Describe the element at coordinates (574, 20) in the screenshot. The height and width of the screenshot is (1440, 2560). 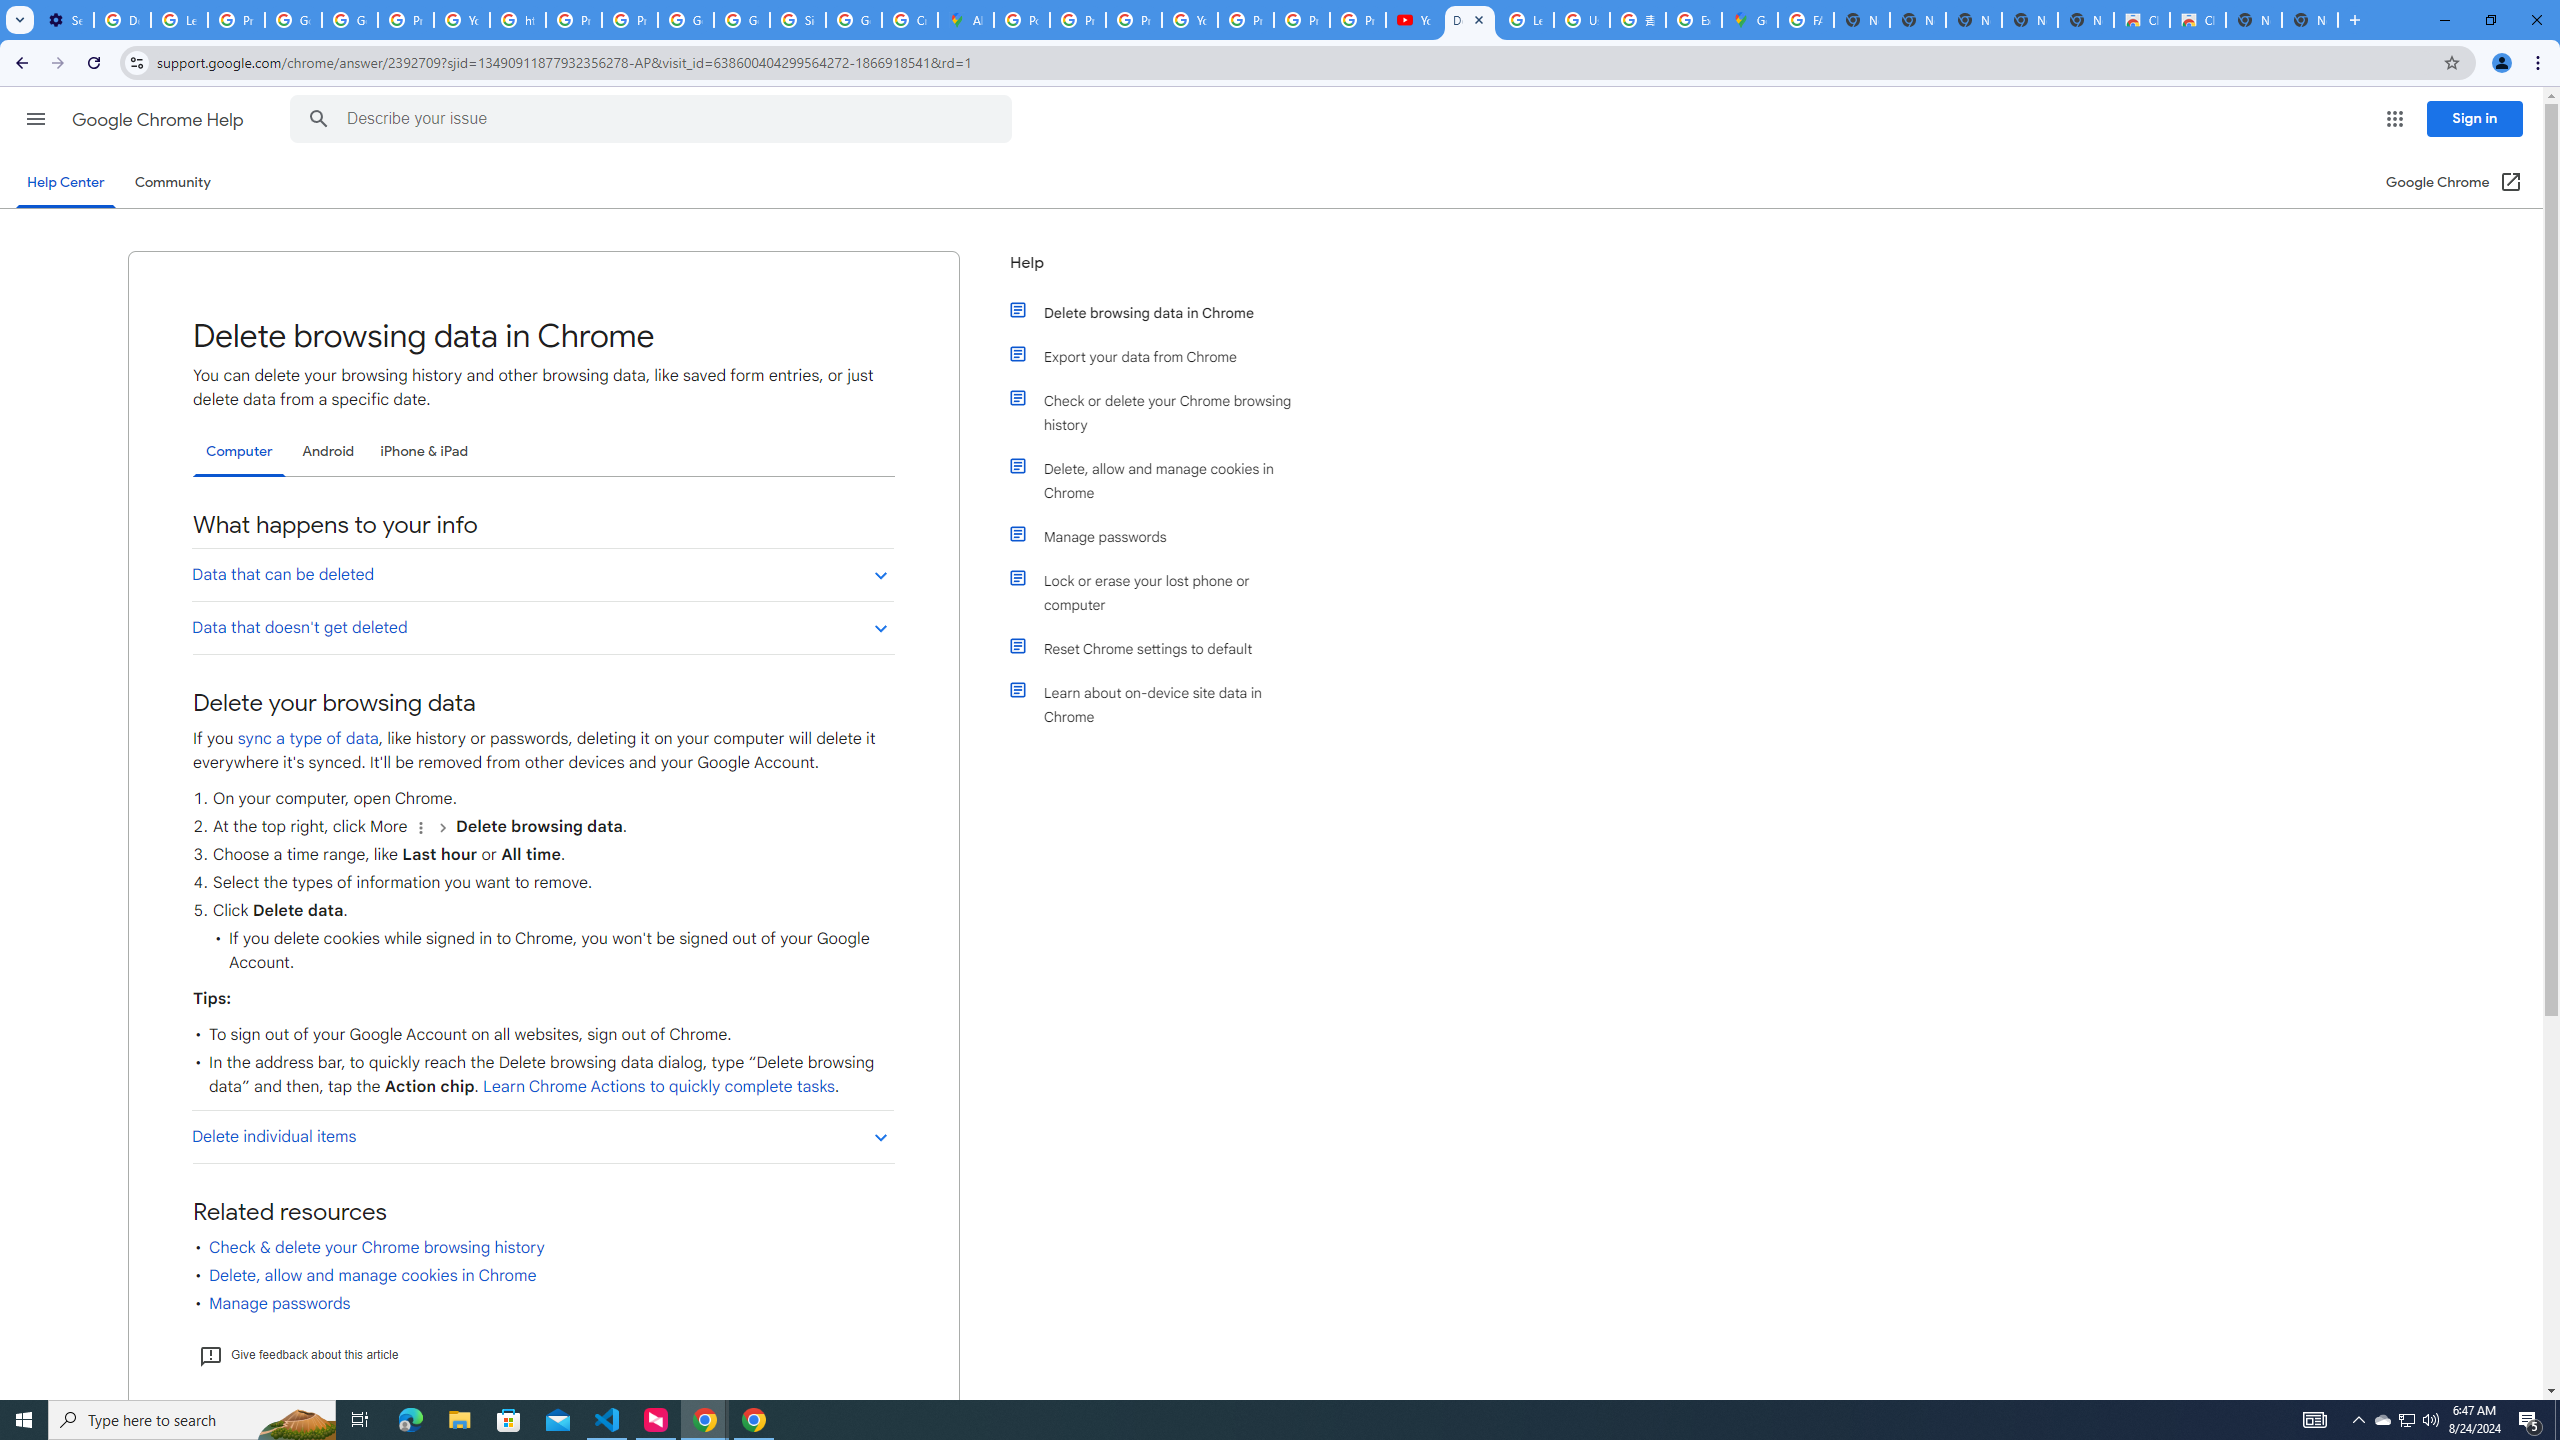
I see `Privacy Help Center - Policies Help` at that location.